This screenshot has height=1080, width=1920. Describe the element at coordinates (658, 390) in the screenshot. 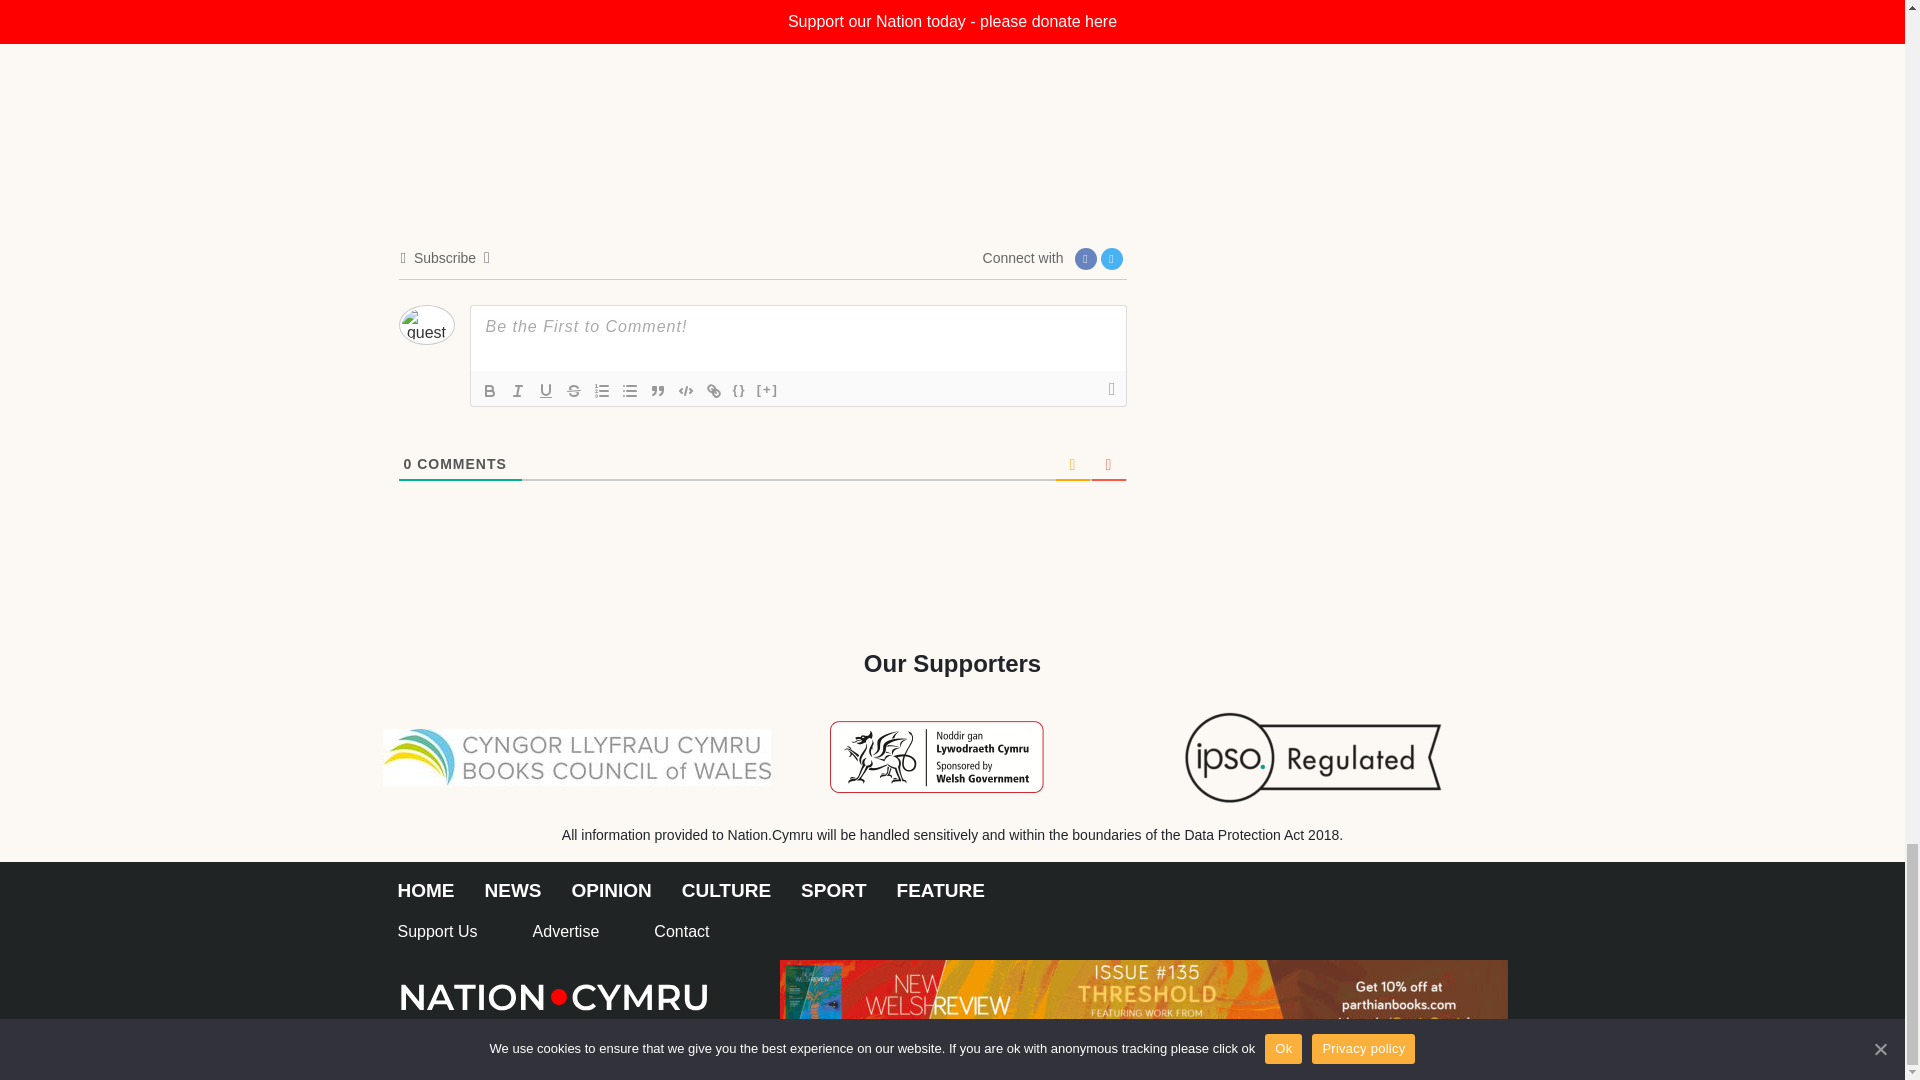

I see `Blockquote` at that location.